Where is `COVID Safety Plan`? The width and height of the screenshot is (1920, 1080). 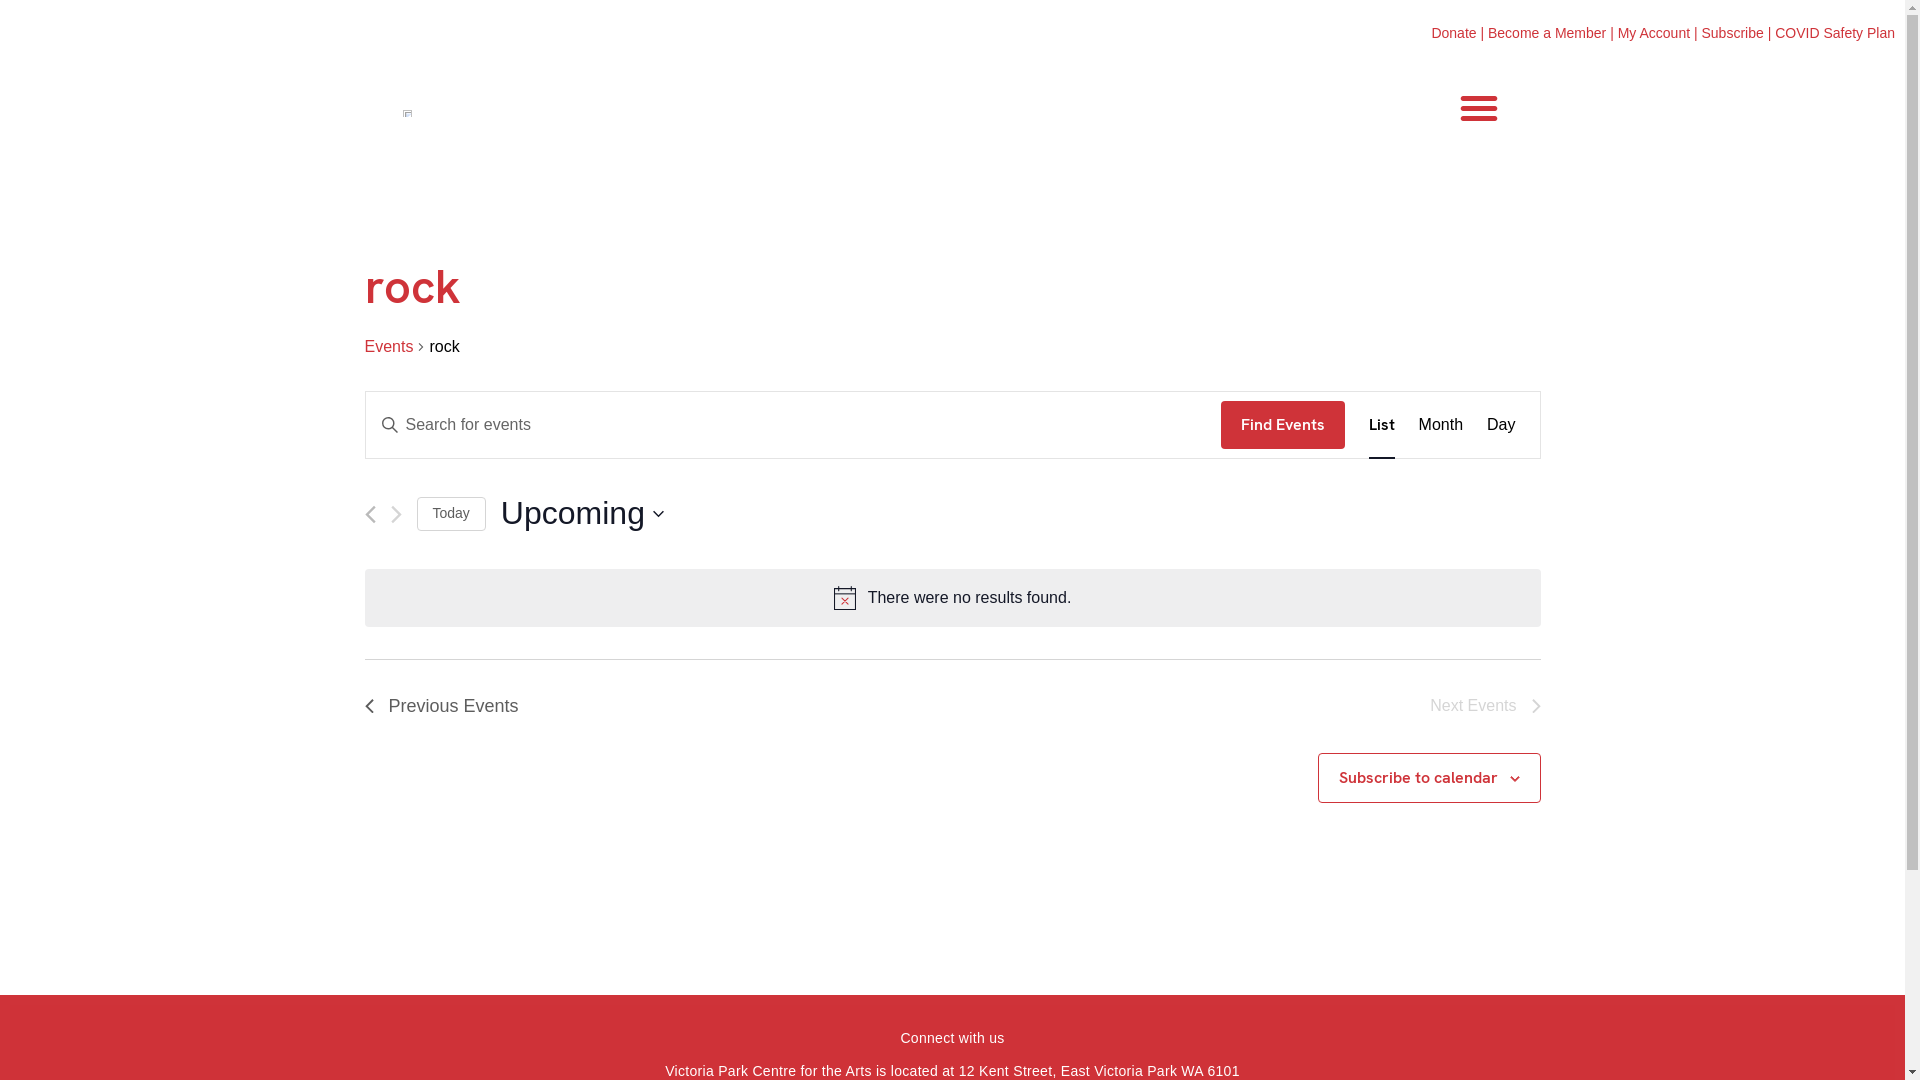 COVID Safety Plan is located at coordinates (1835, 33).